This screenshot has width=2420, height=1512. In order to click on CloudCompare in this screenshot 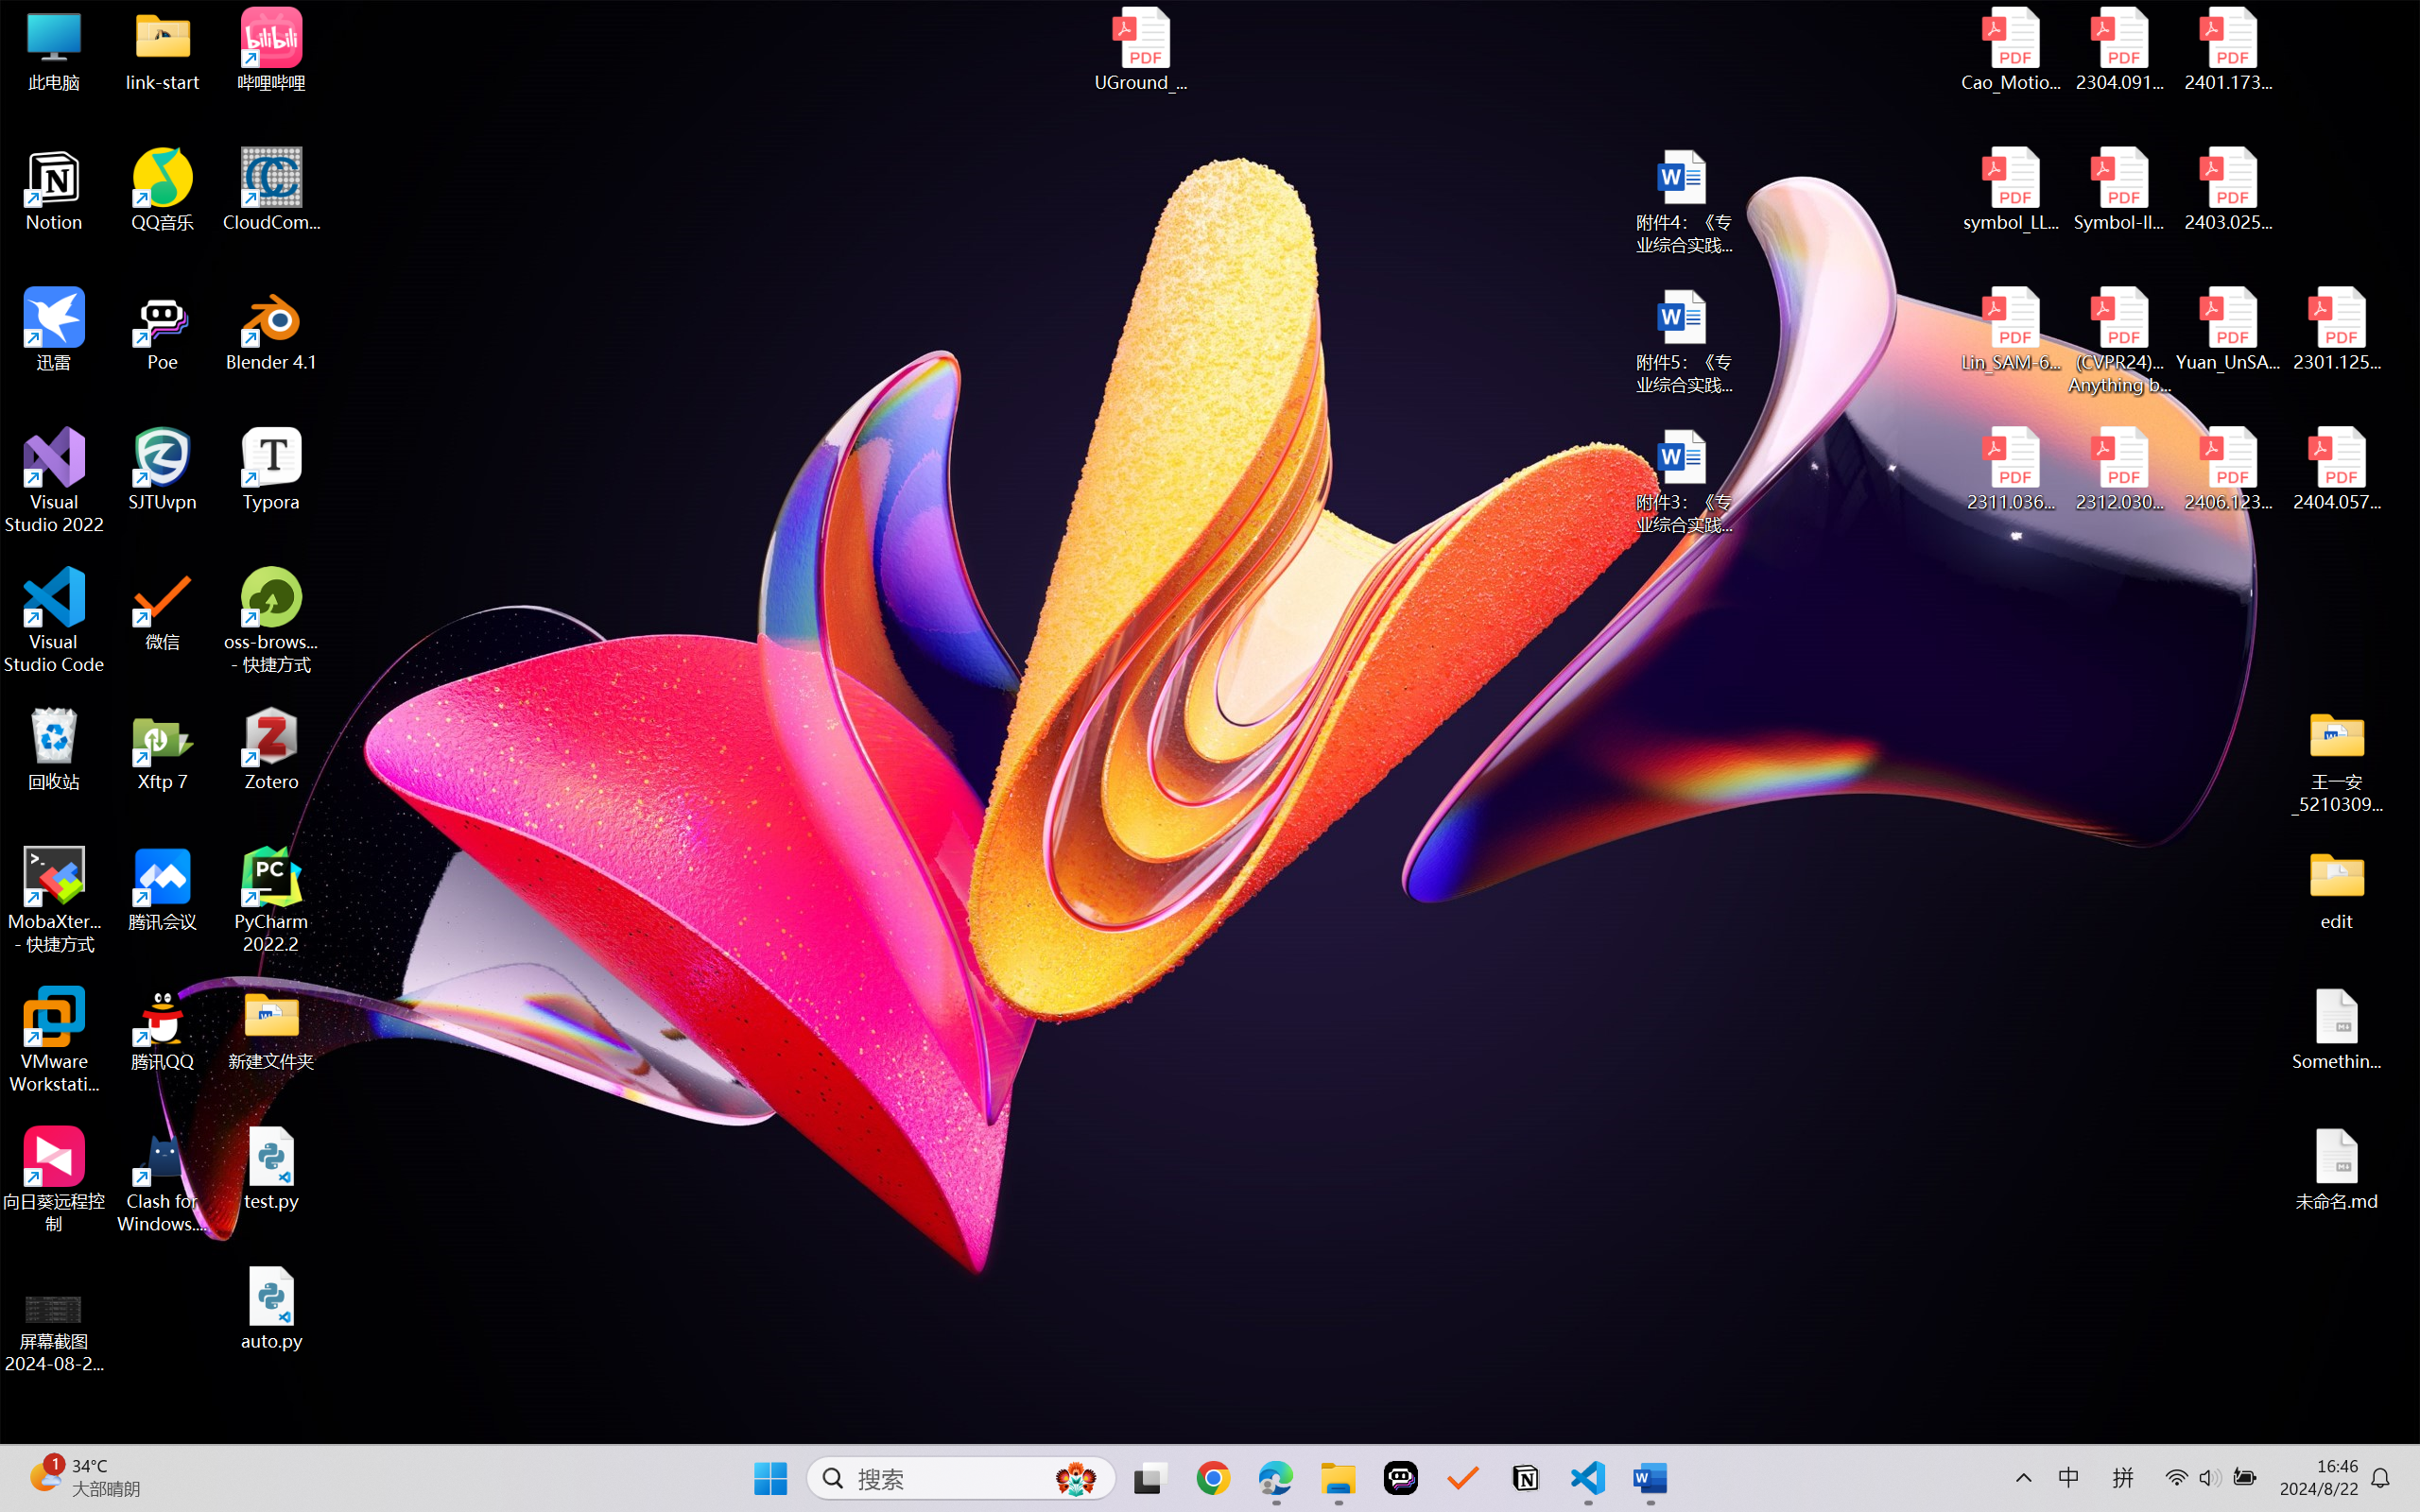, I will do `click(272, 190)`.